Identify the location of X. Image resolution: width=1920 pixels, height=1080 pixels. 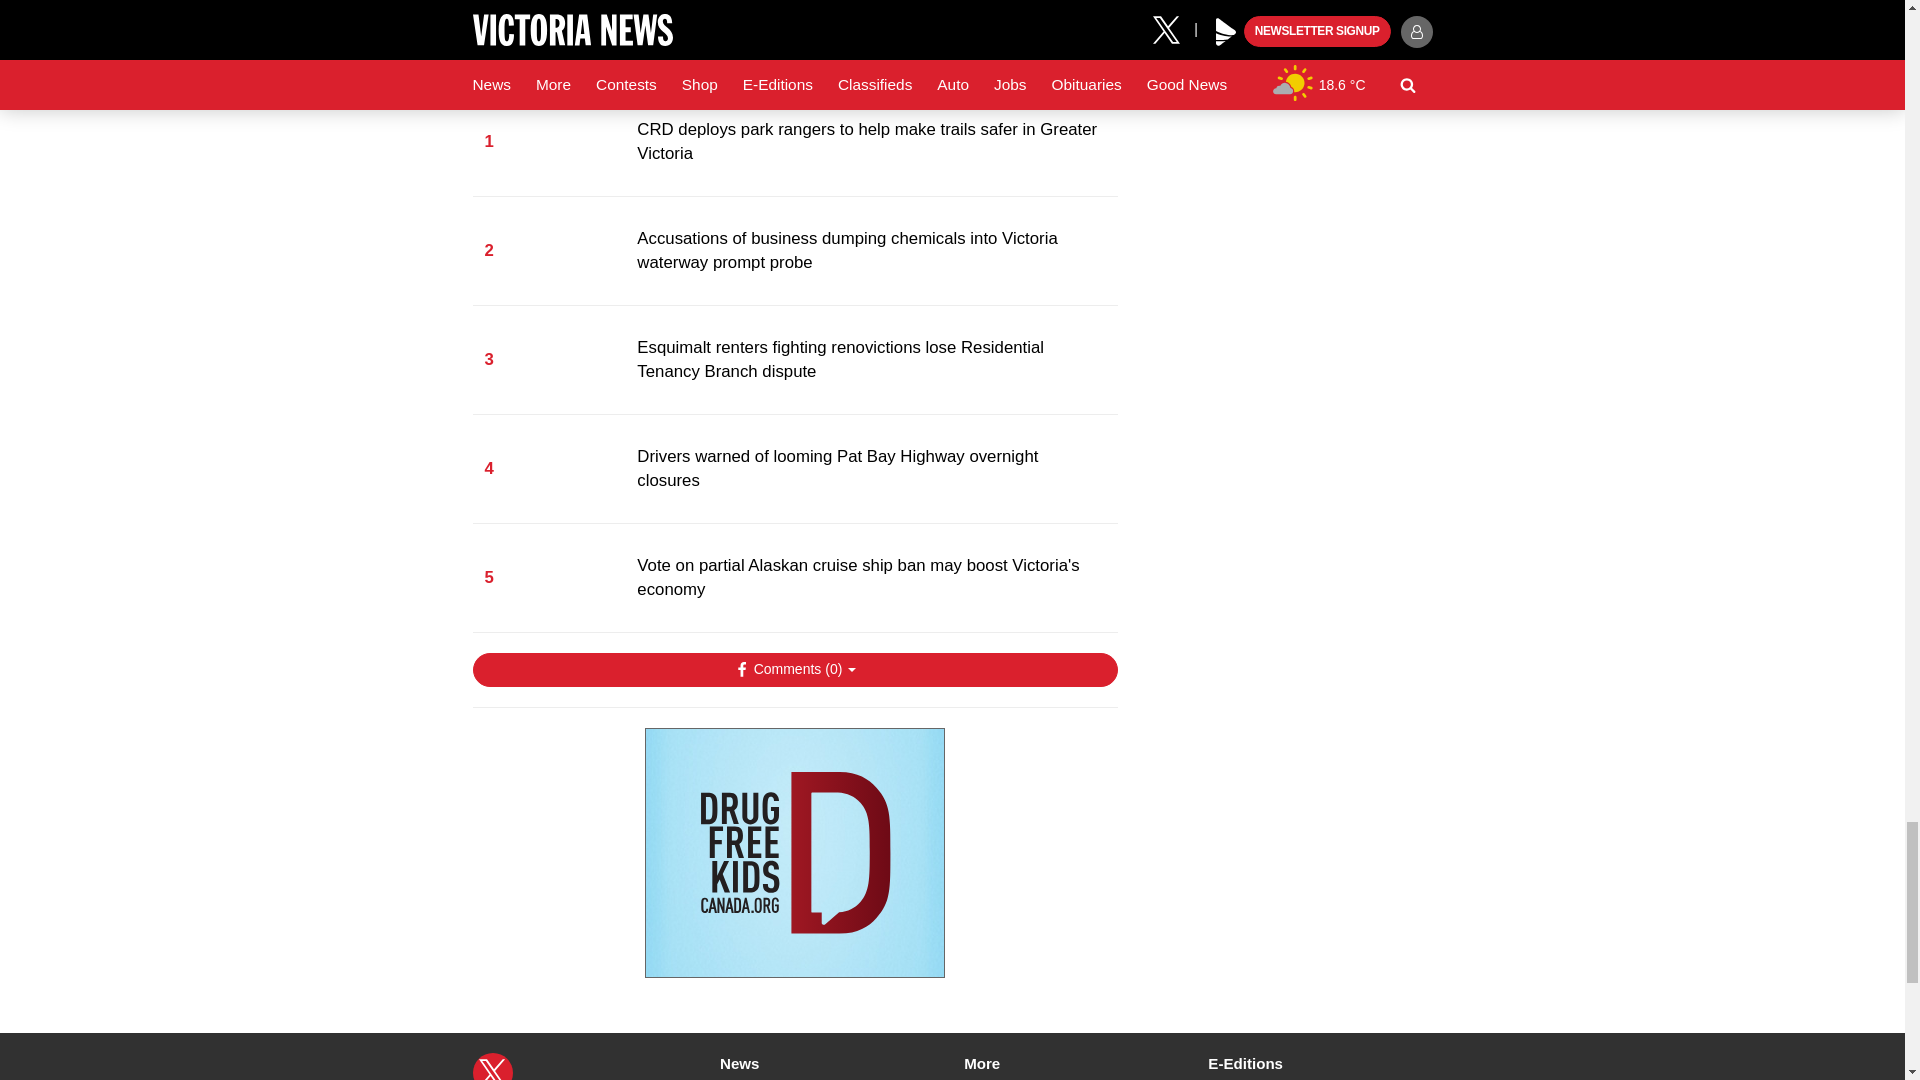
(492, 1066).